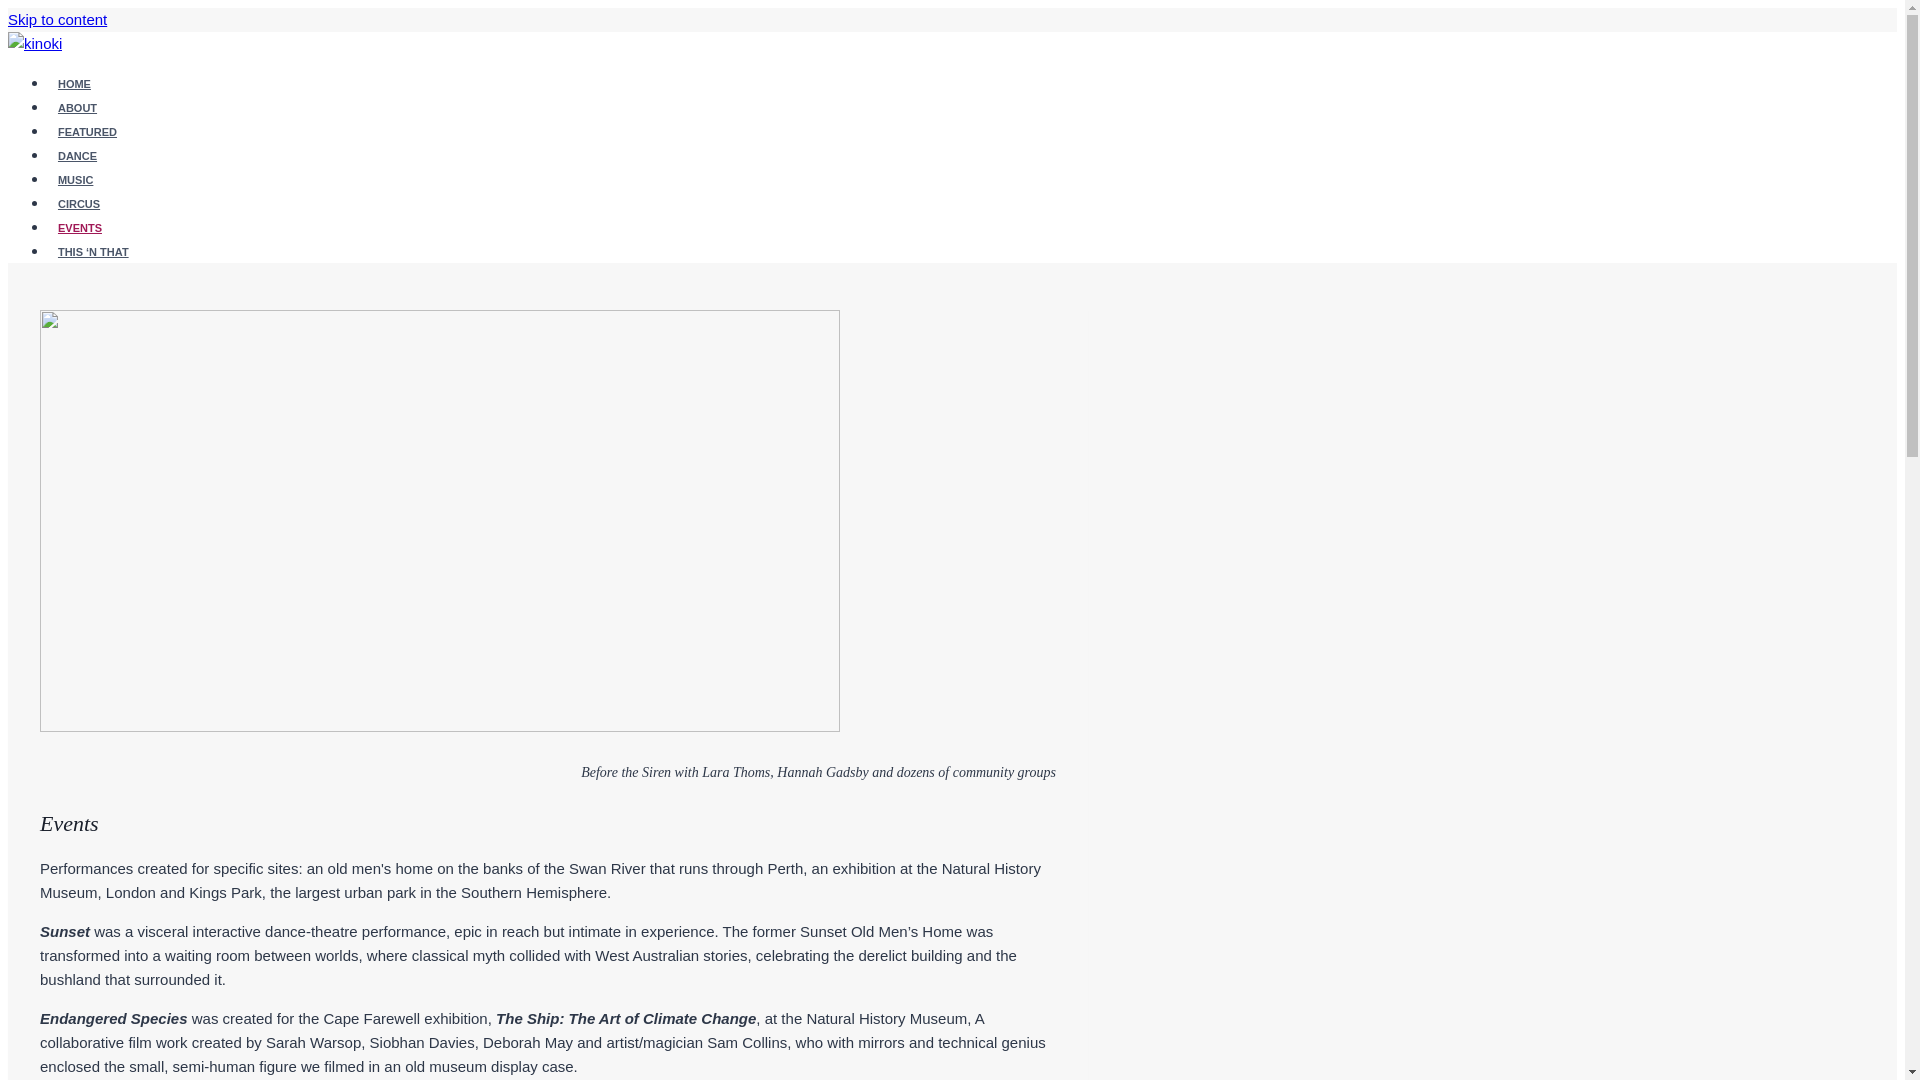 The image size is (1920, 1080). I want to click on Skip to content, so click(57, 19).